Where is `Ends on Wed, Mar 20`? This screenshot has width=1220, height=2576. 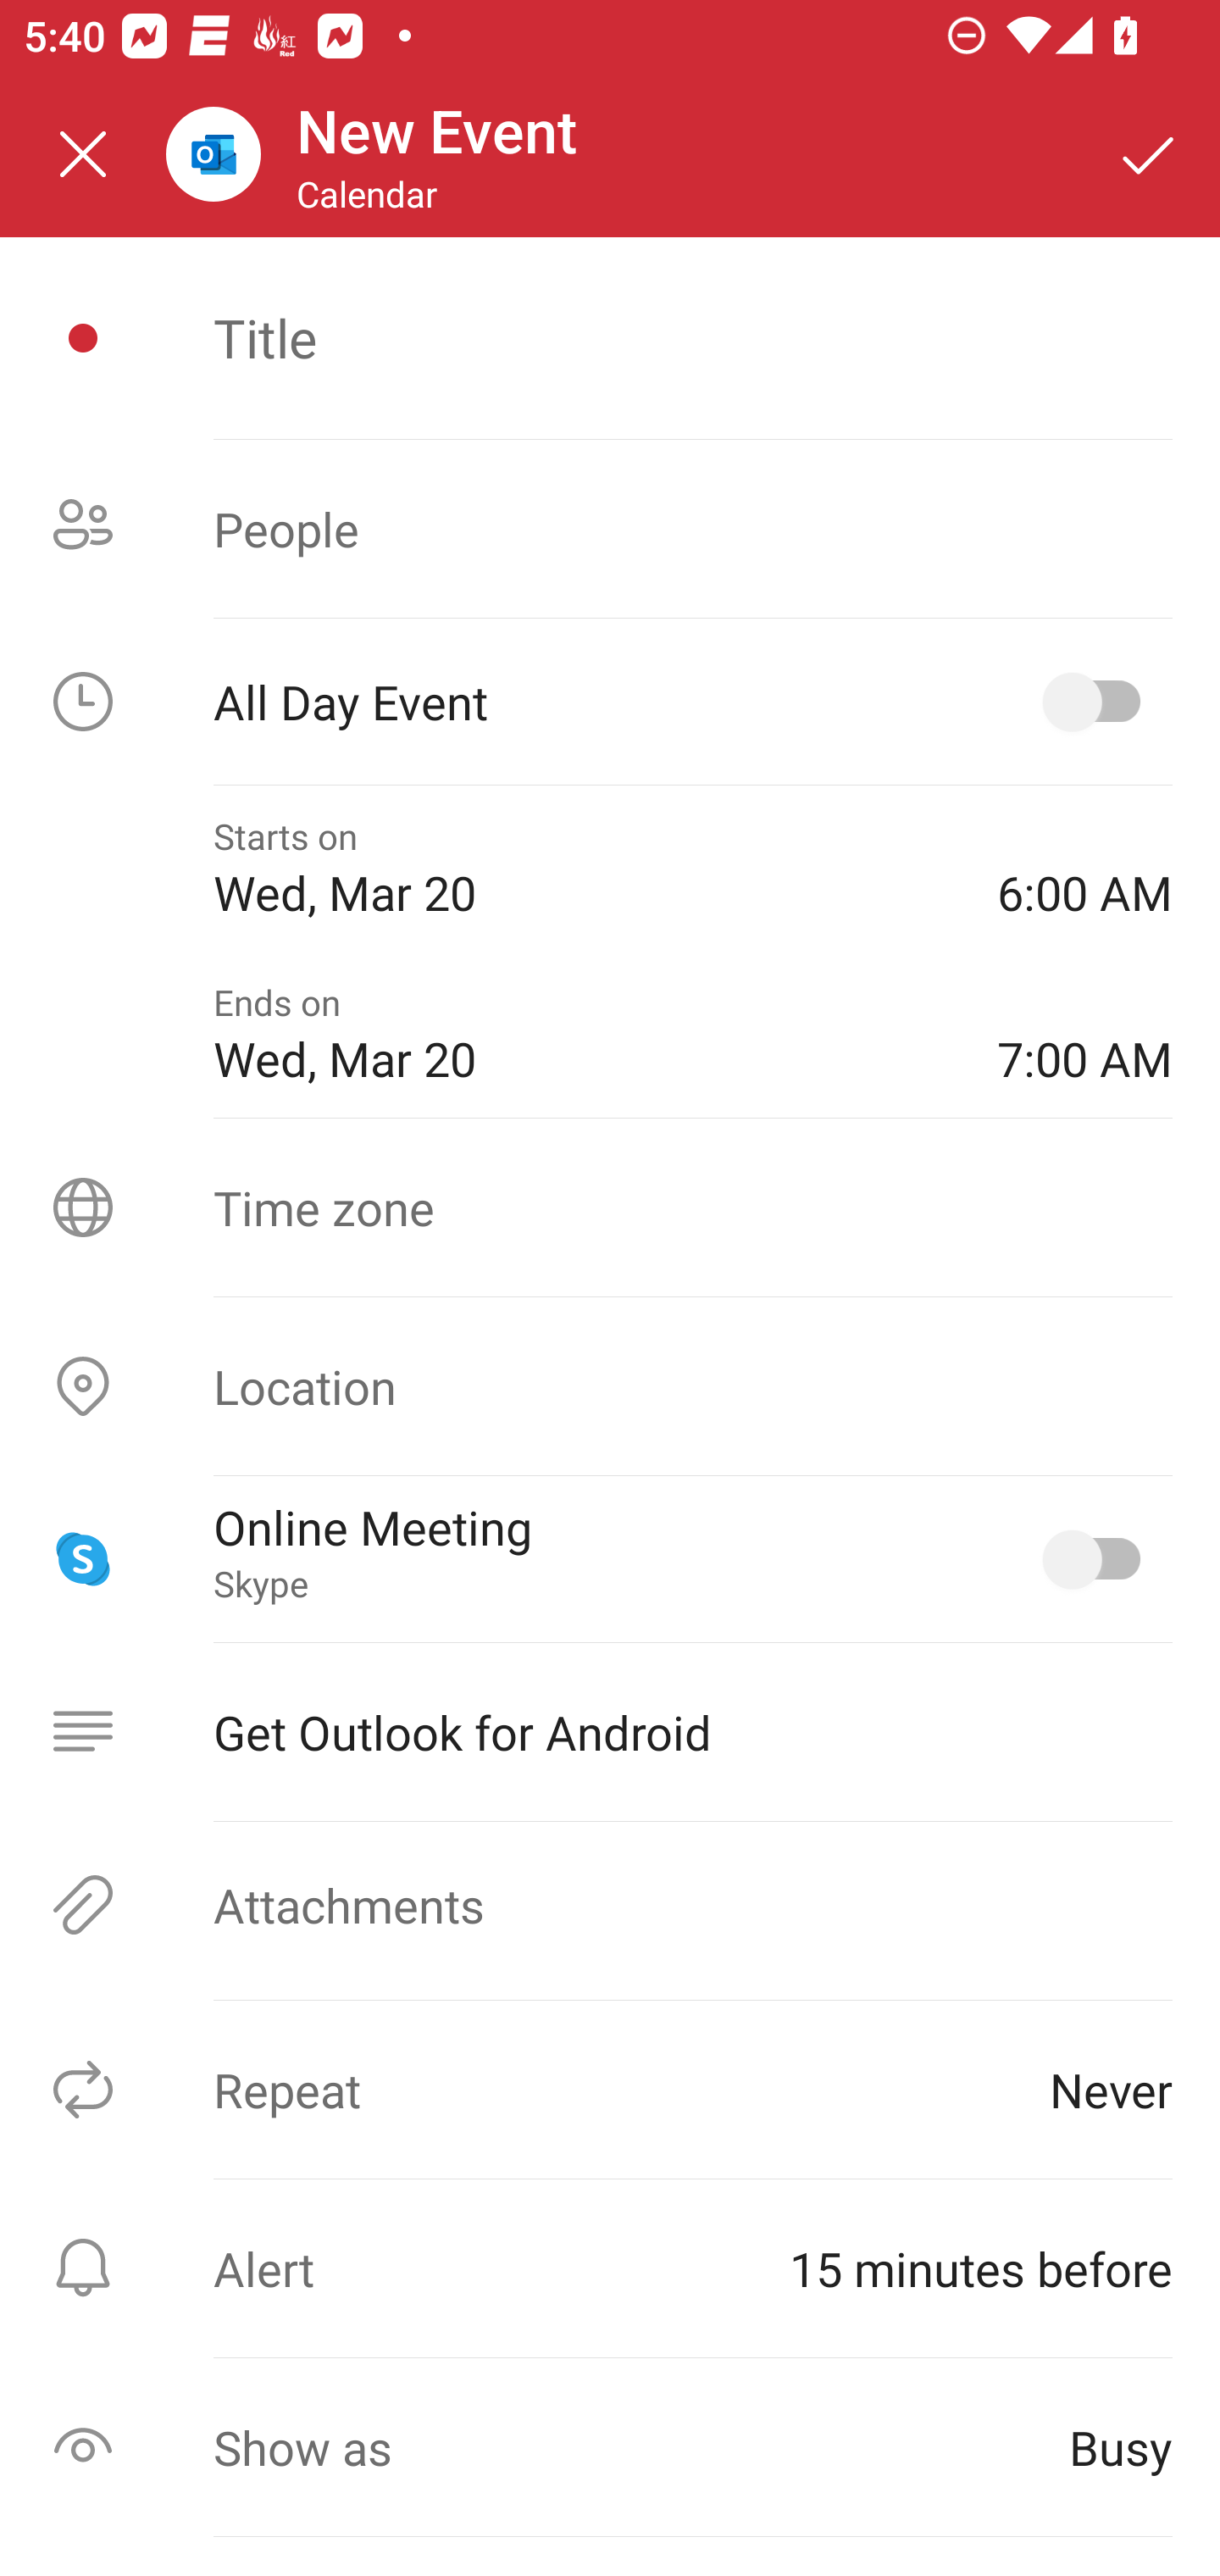
Ends on Wed, Mar 20 is located at coordinates (581, 1034).